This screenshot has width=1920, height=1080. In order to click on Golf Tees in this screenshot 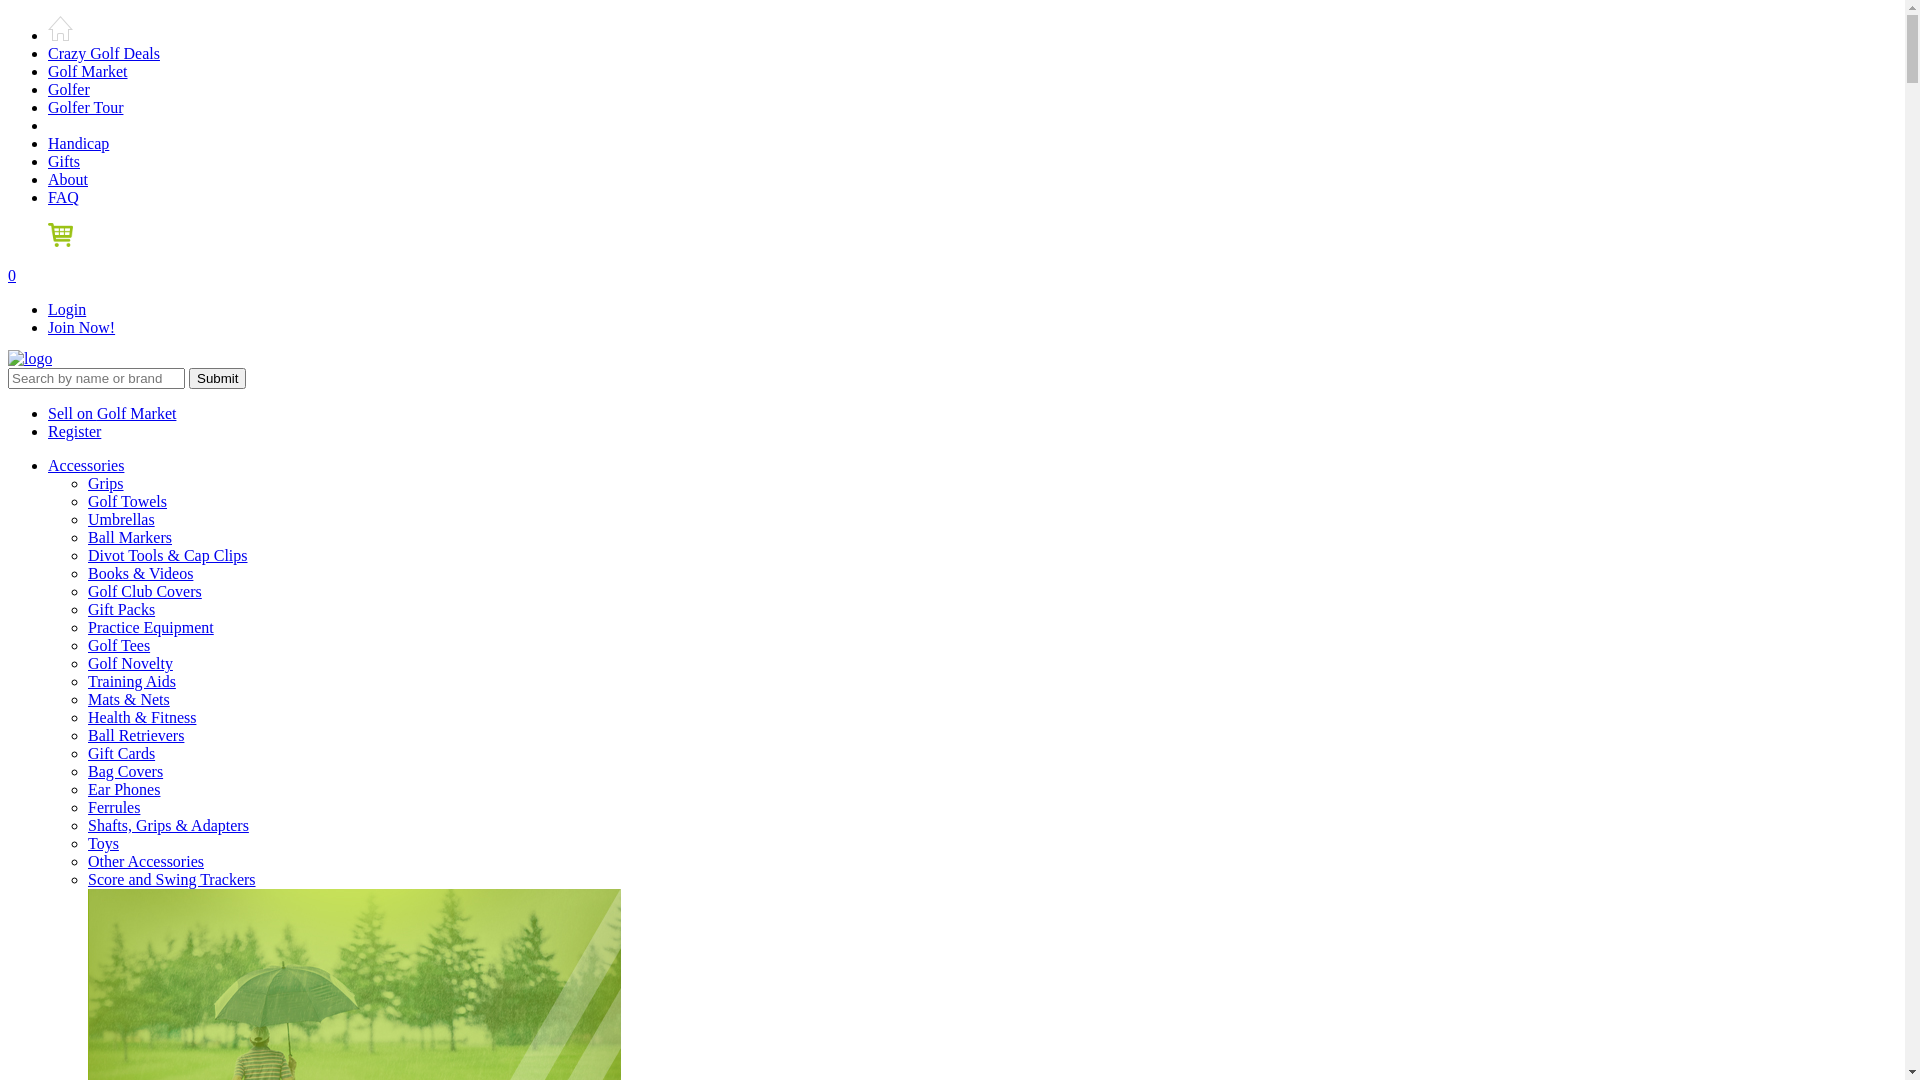, I will do `click(119, 646)`.